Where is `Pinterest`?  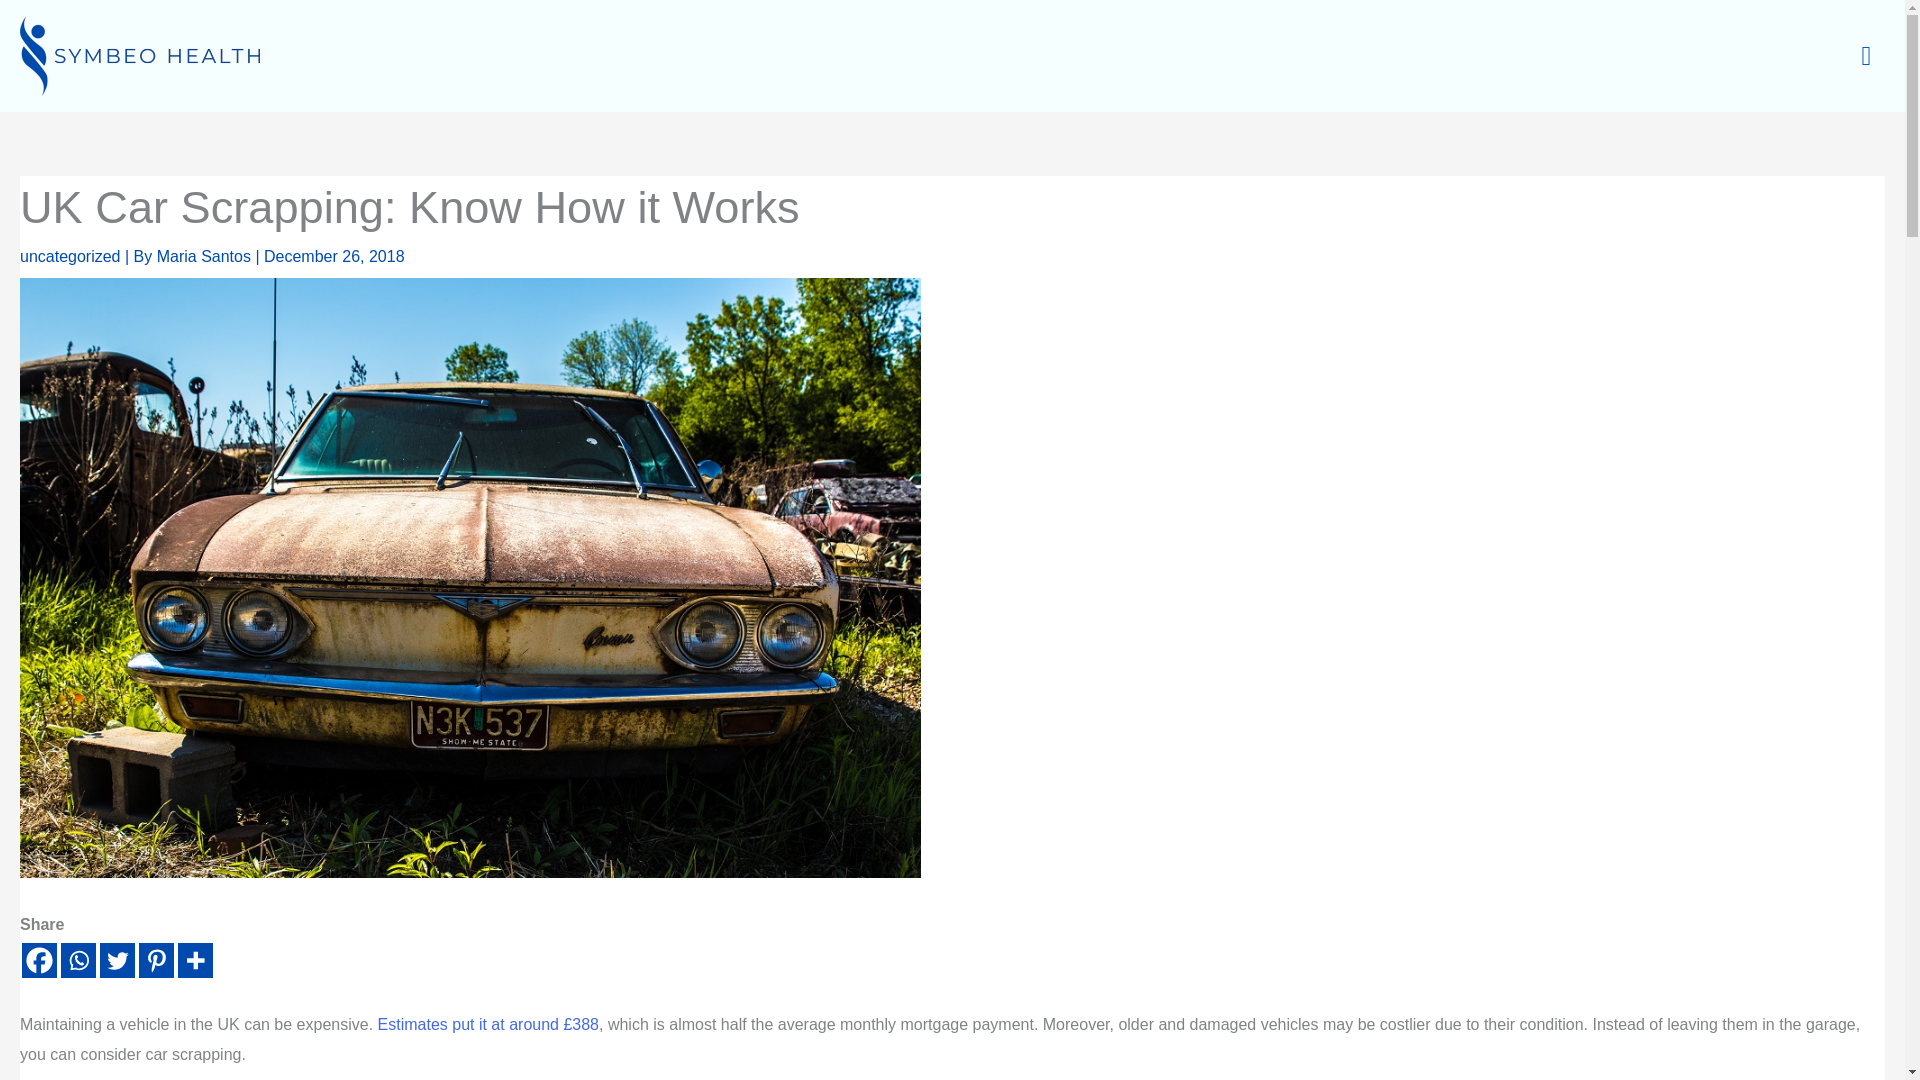
Pinterest is located at coordinates (156, 960).